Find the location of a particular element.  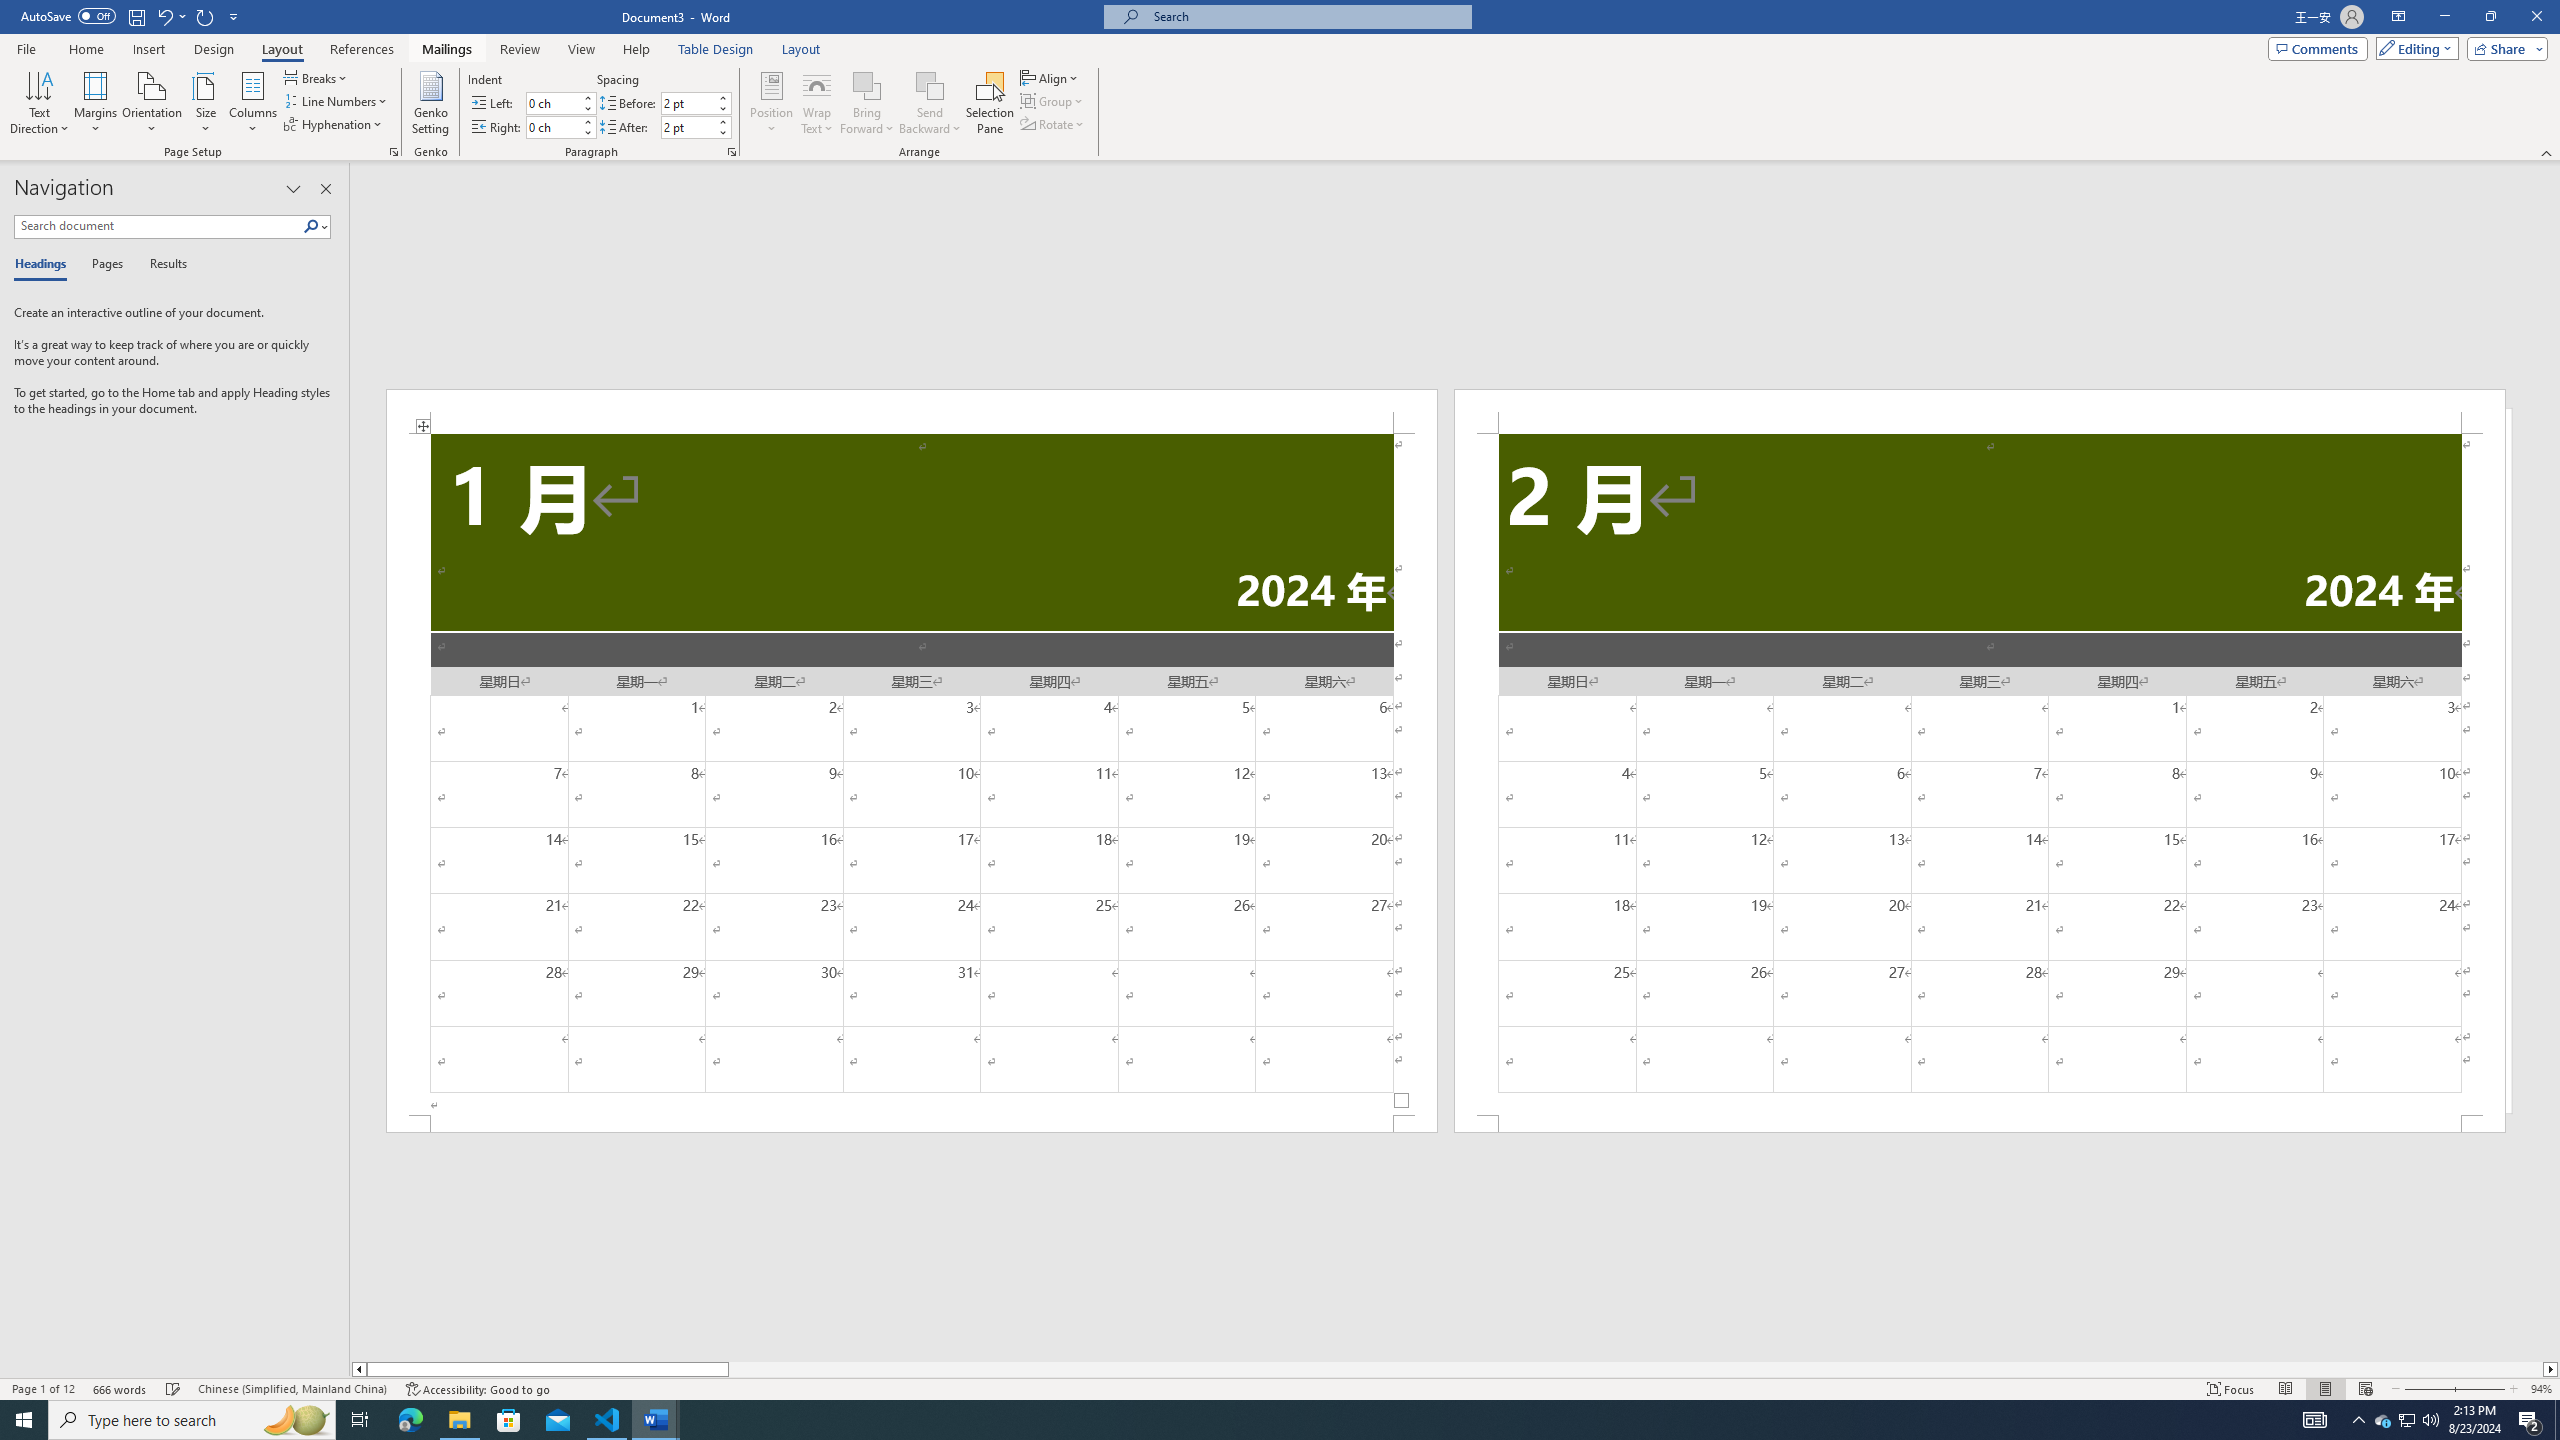

Collapse the Ribbon is located at coordinates (2547, 152).